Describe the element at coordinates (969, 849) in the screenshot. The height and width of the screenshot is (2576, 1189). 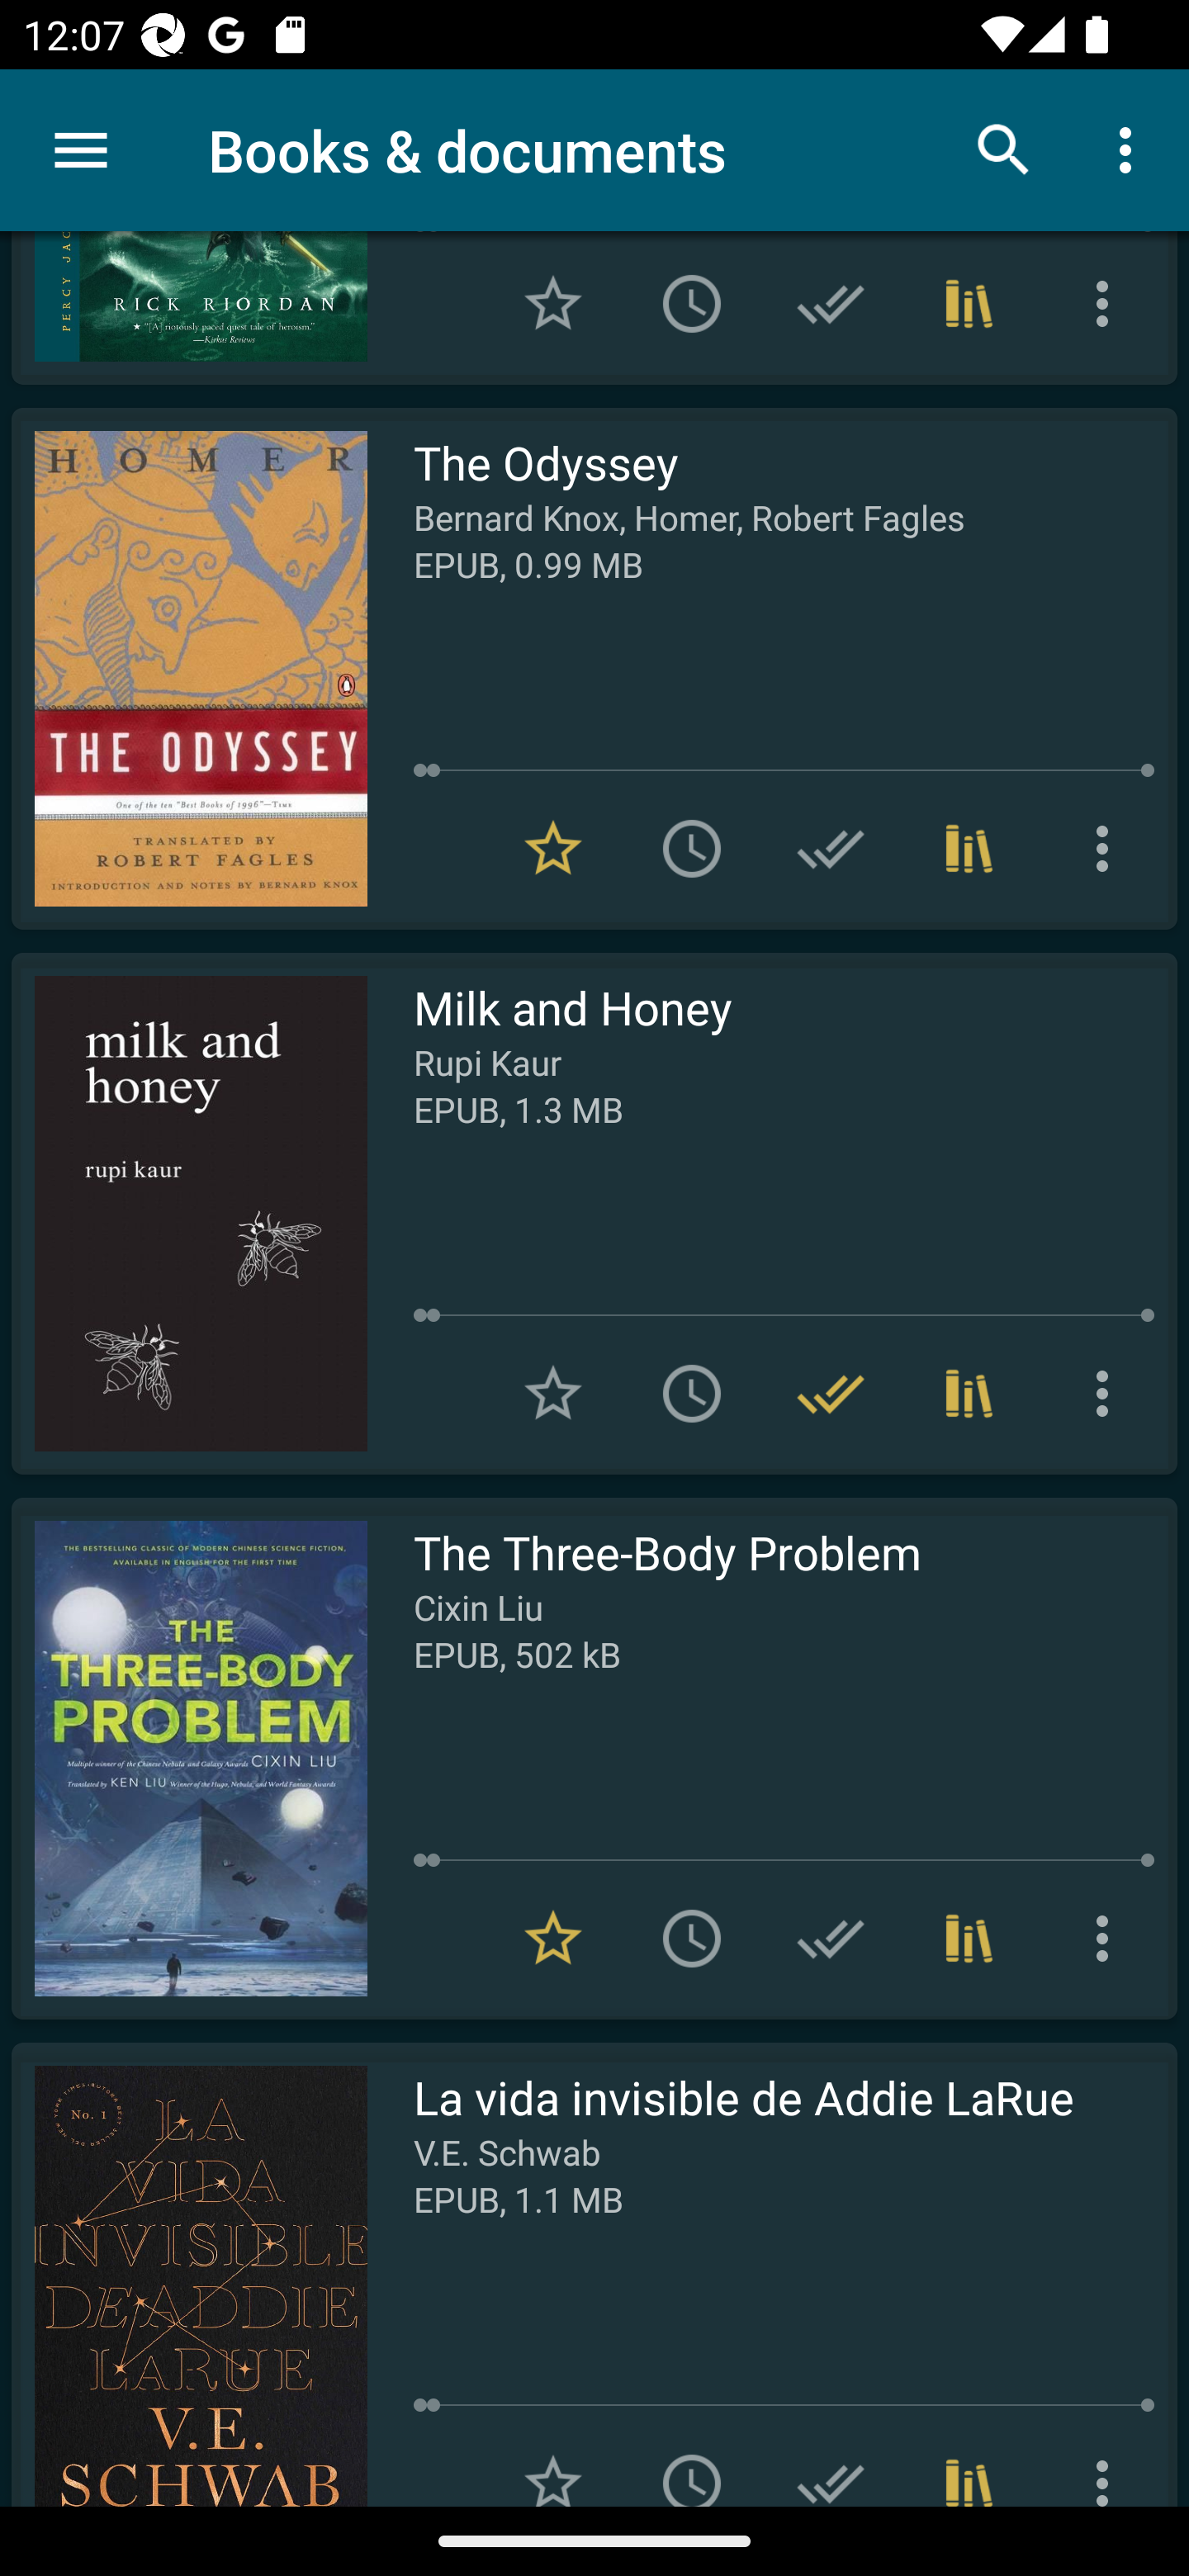
I see `Collections (2)` at that location.